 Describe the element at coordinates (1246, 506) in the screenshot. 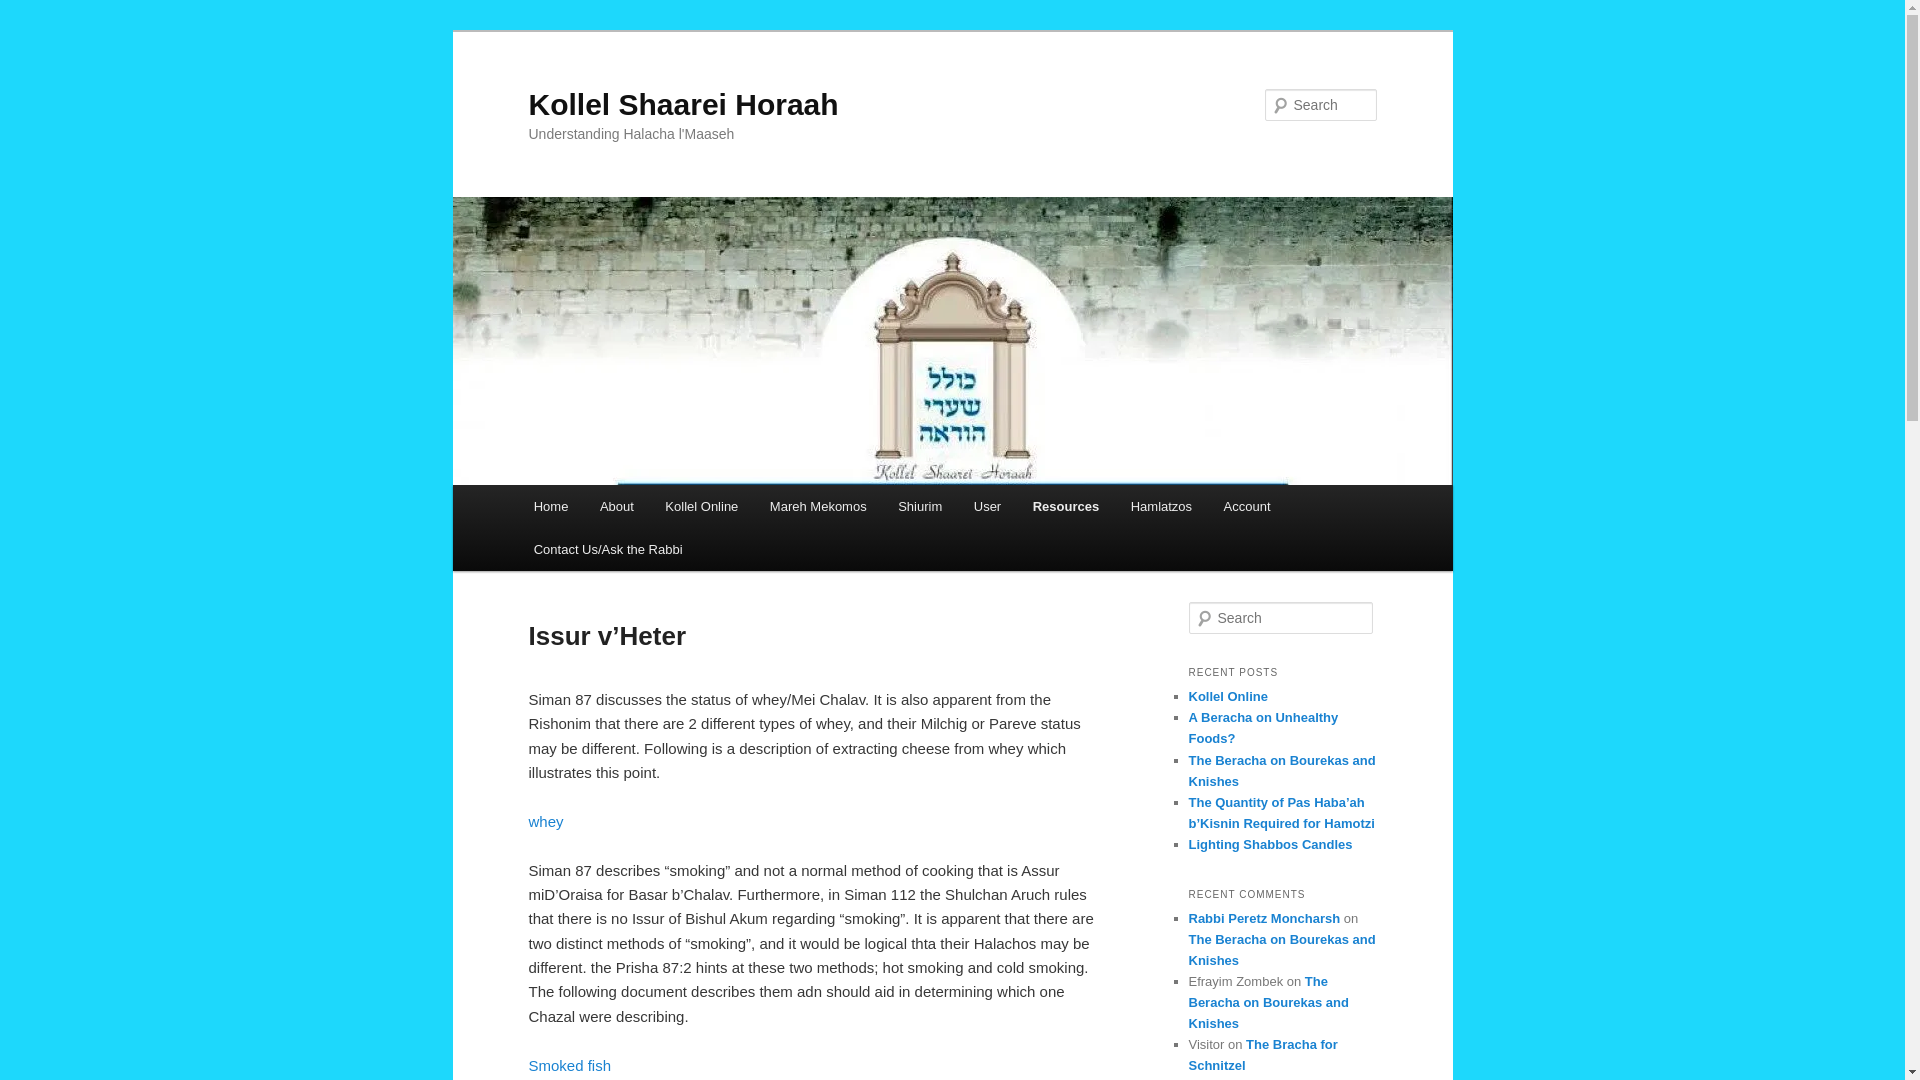

I see `Account` at that location.